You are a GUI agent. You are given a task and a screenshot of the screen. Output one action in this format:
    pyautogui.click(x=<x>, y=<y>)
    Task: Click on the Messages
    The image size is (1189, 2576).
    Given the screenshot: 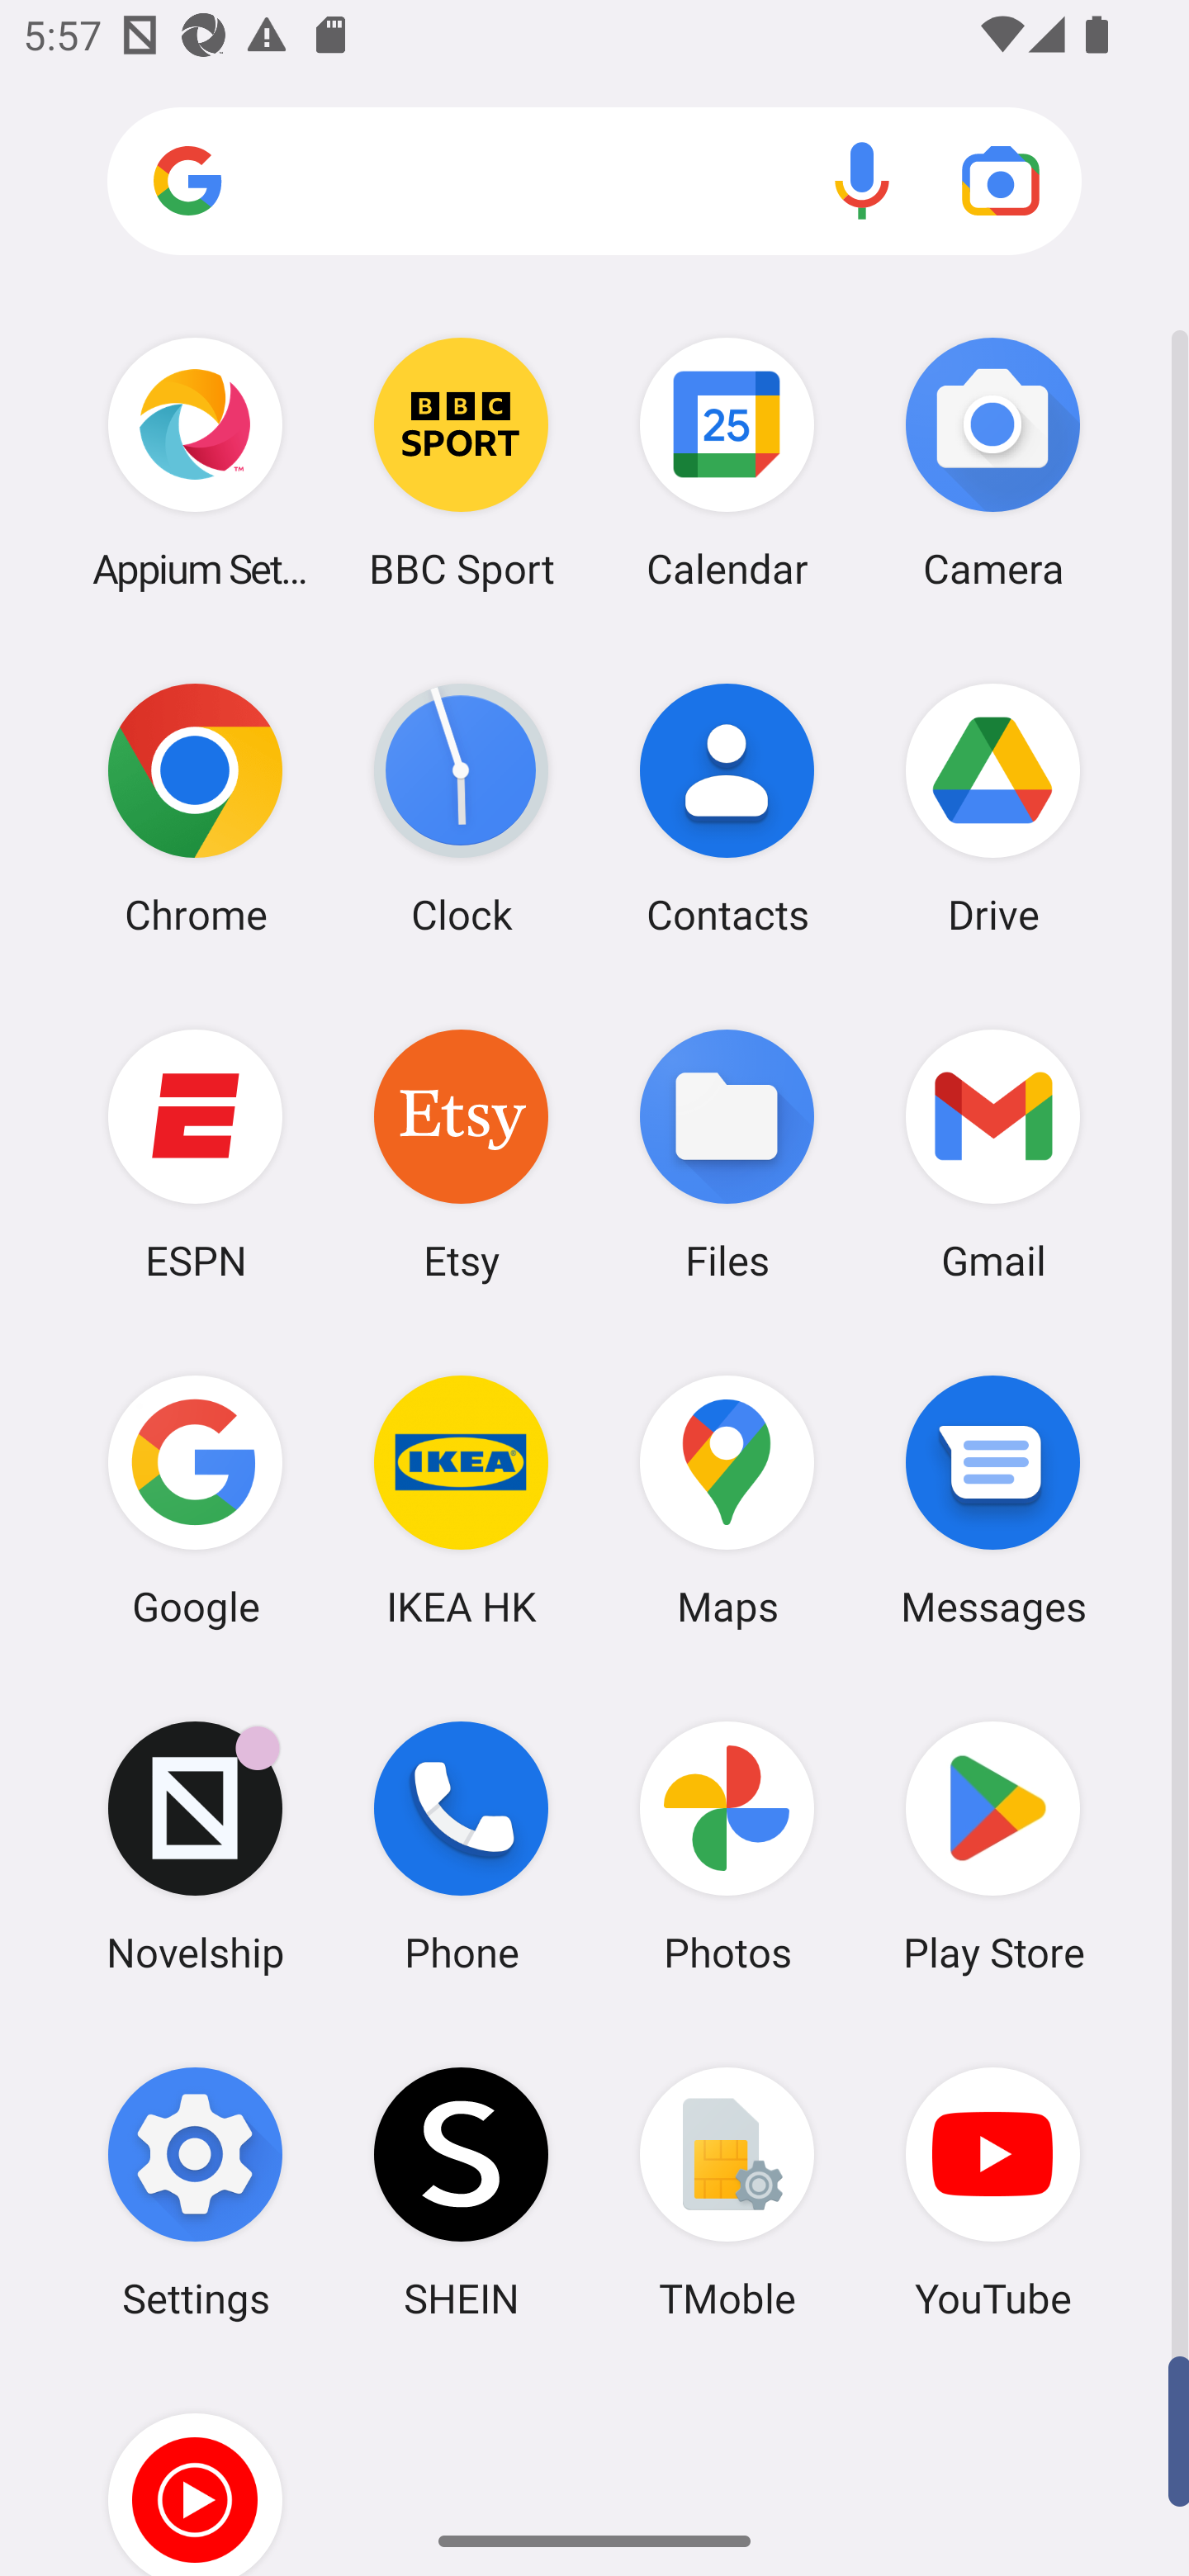 What is the action you would take?
    pyautogui.click(x=992, y=1500)
    